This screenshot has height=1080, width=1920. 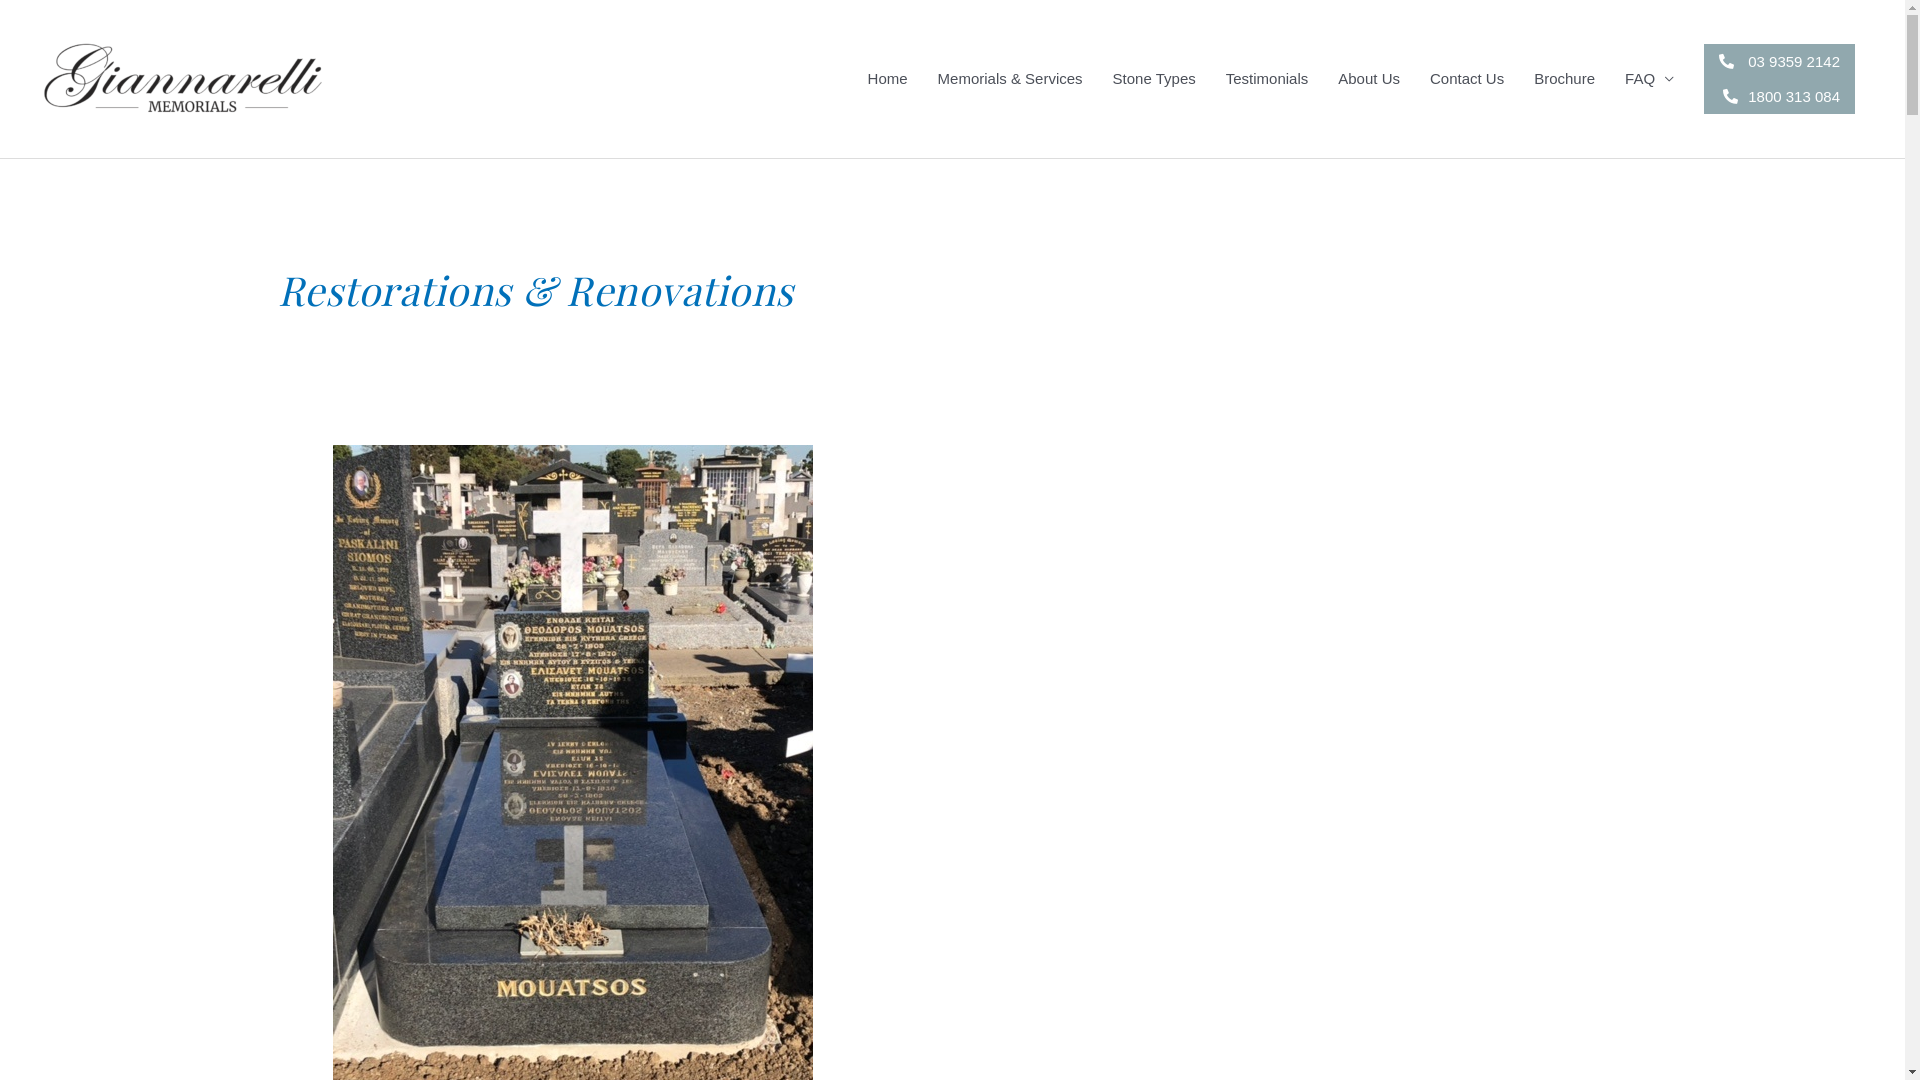 What do you see at coordinates (1780, 62) in the screenshot?
I see `03 9359 2142` at bounding box center [1780, 62].